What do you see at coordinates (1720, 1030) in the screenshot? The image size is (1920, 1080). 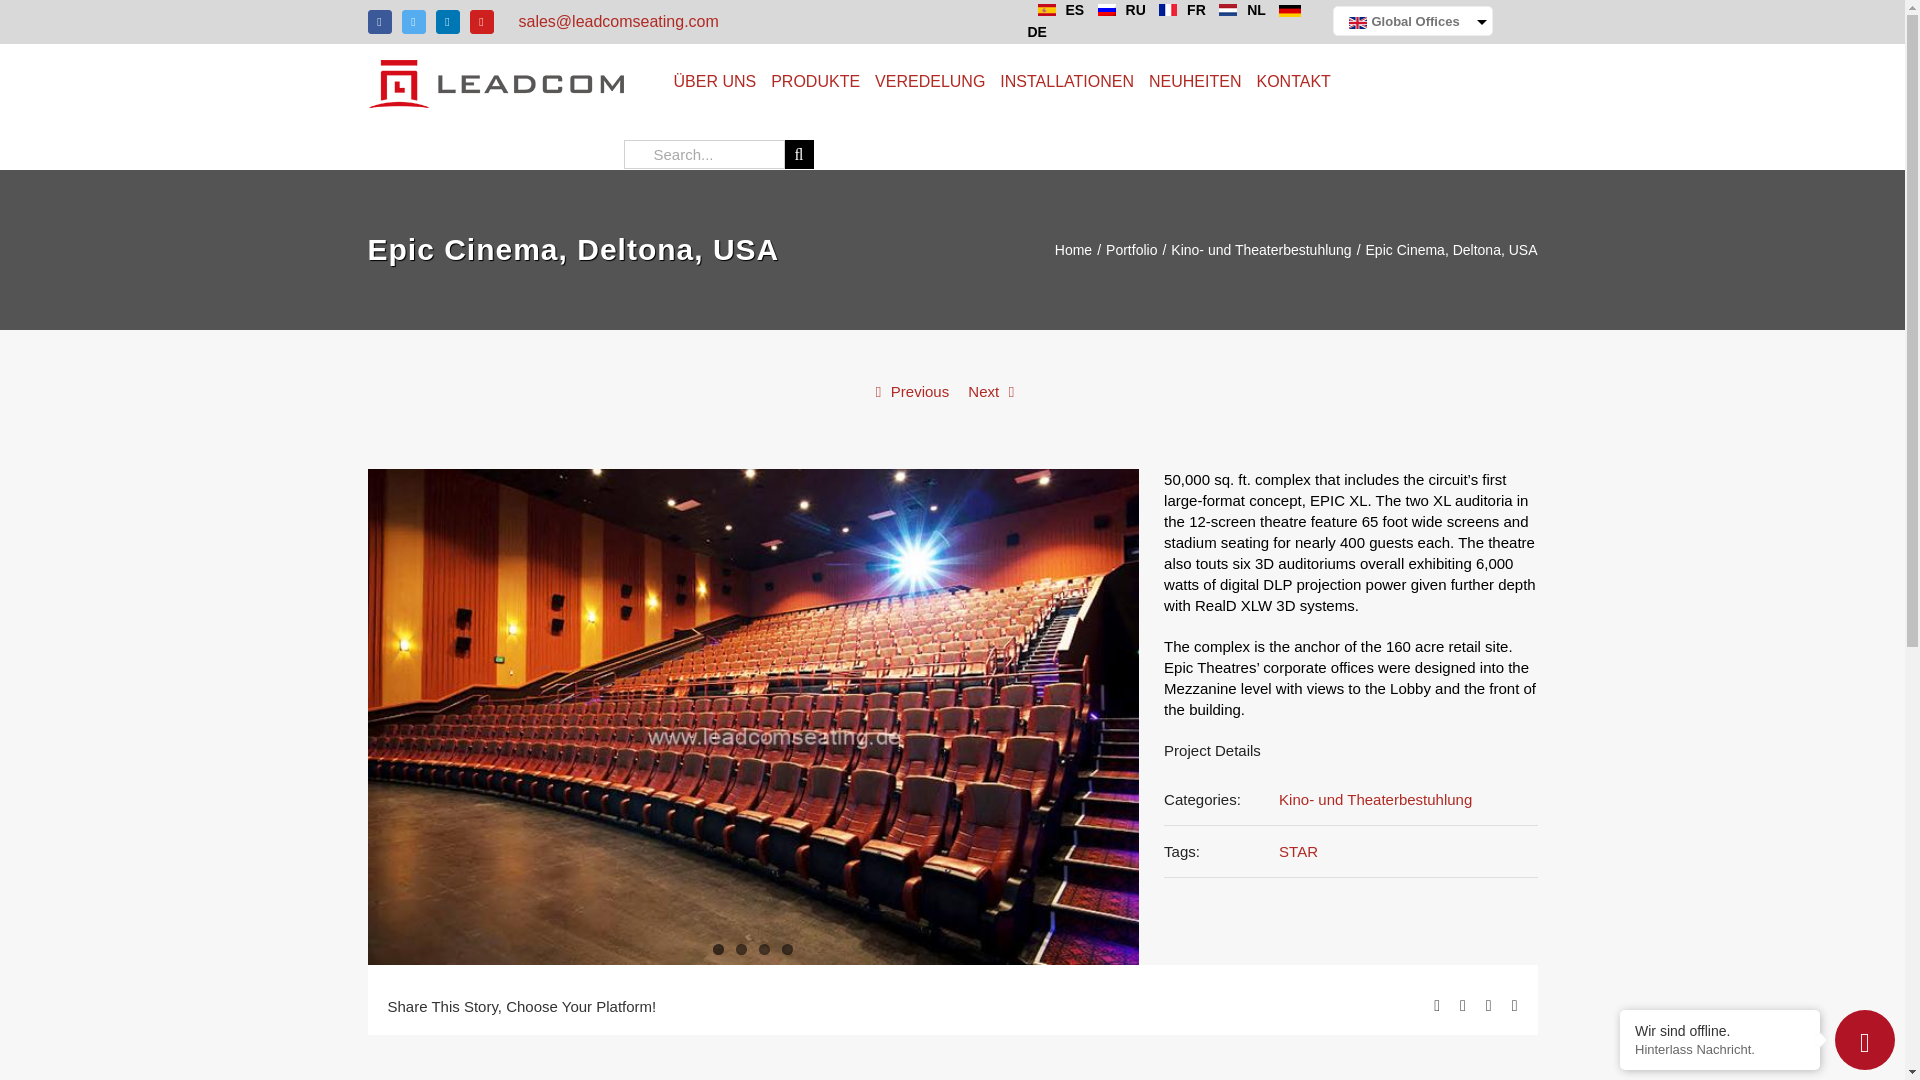 I see `Wir sind offline.` at bounding box center [1720, 1030].